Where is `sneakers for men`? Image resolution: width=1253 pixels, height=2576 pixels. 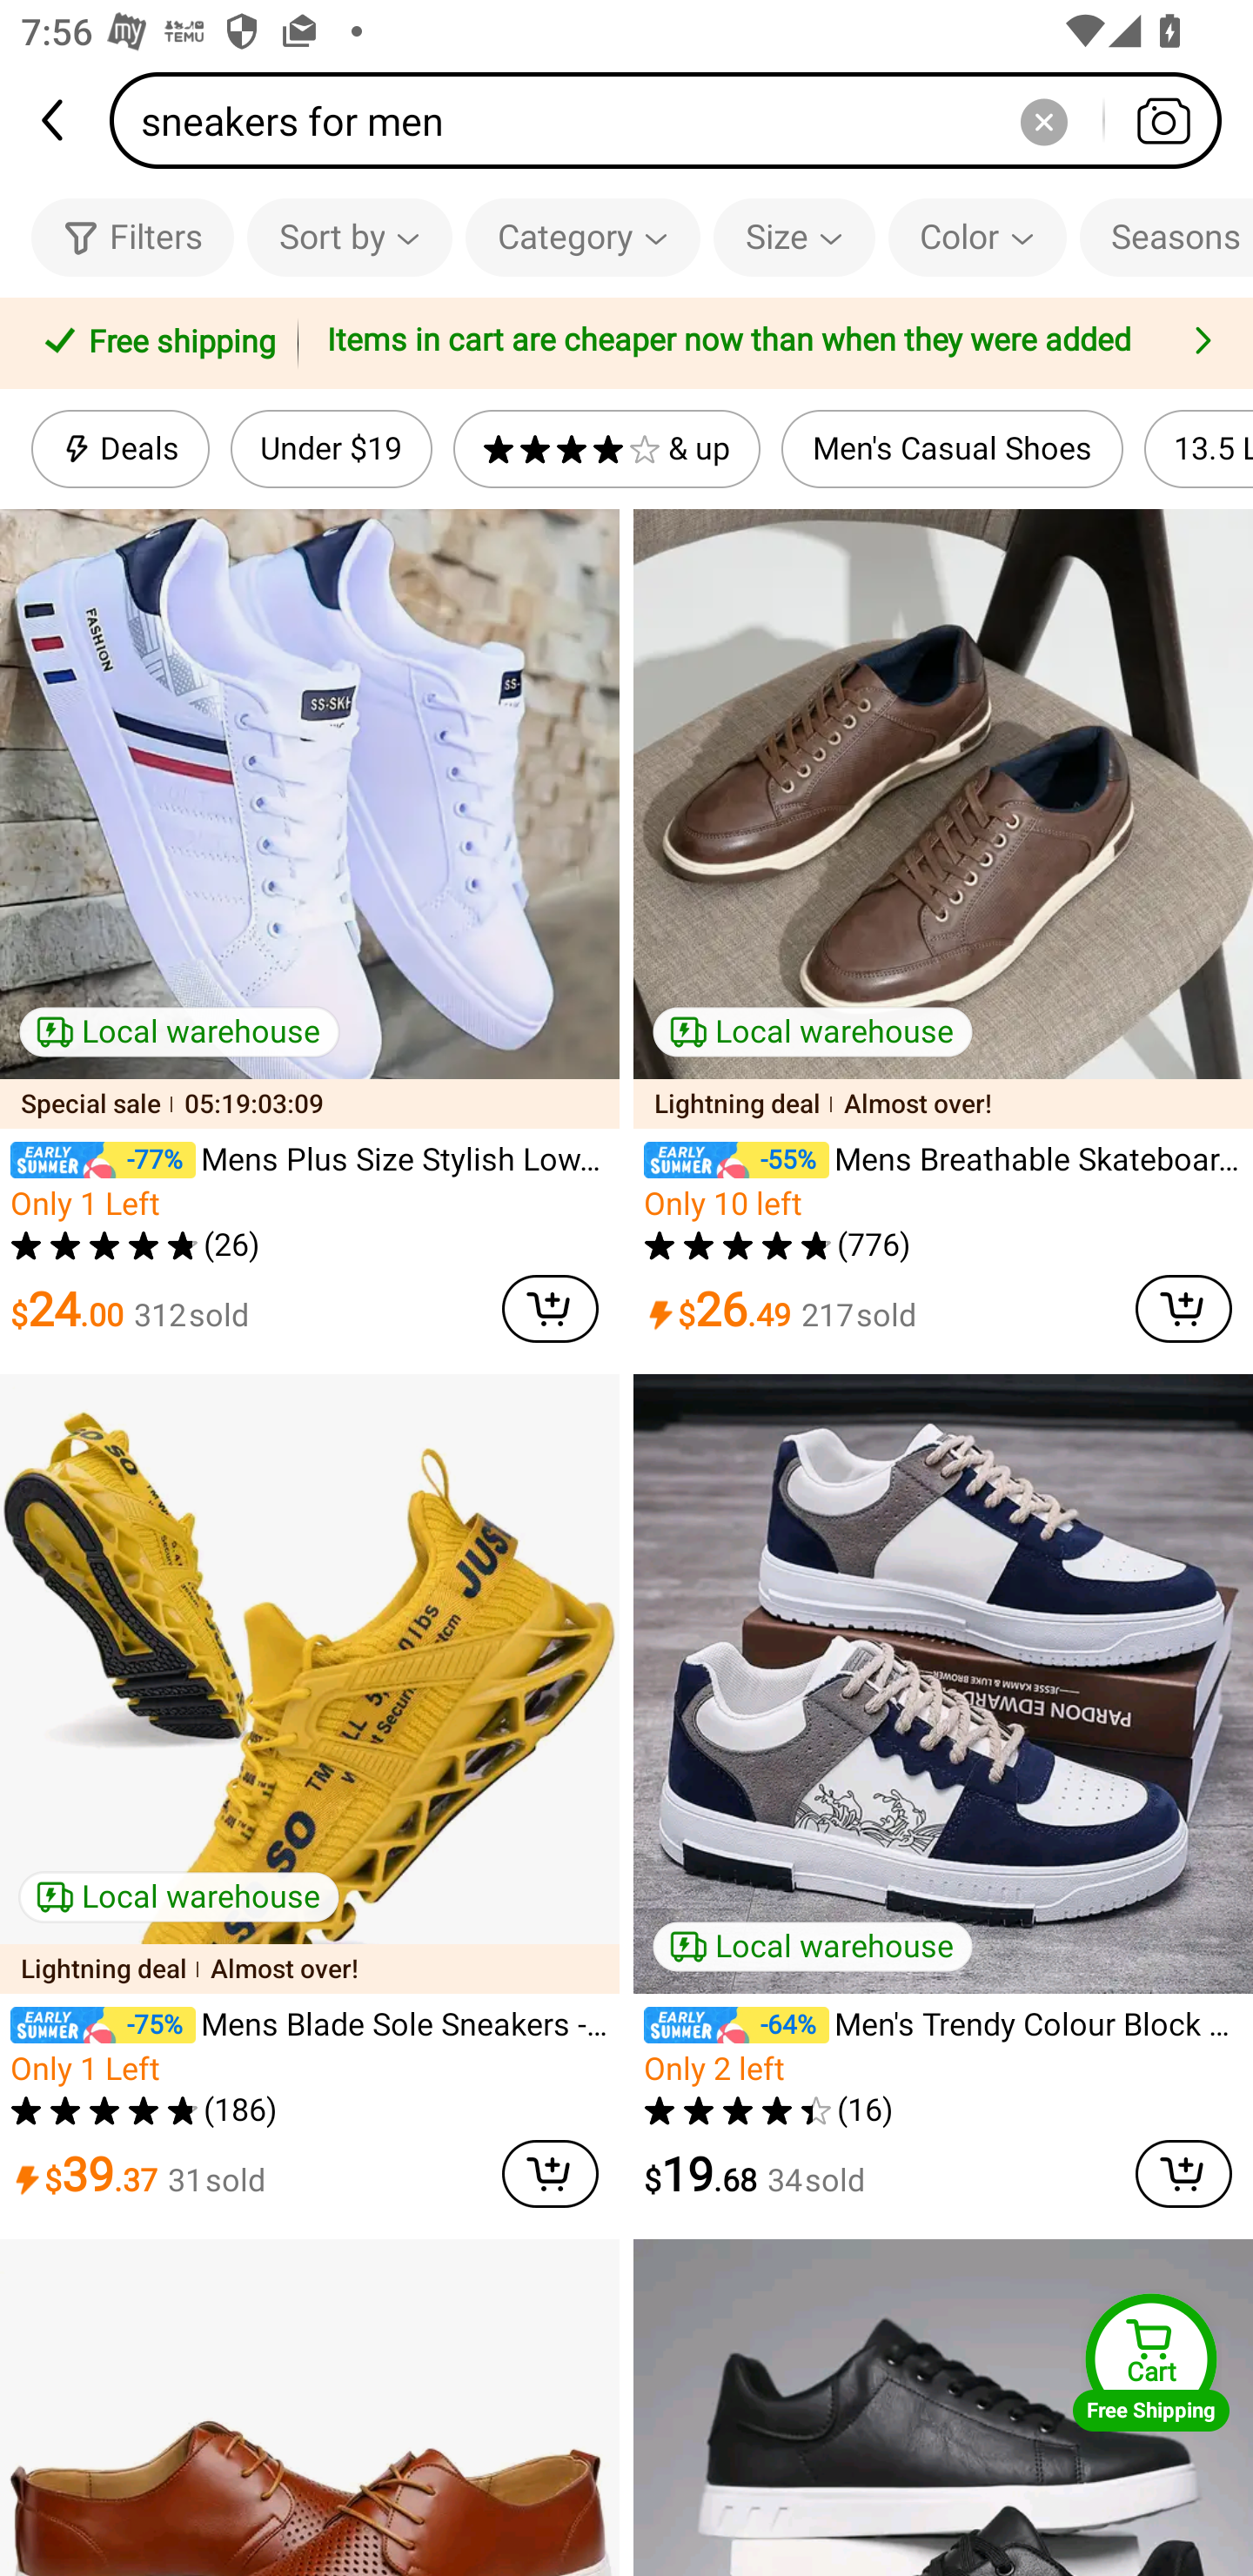 sneakers for men is located at coordinates (675, 120).